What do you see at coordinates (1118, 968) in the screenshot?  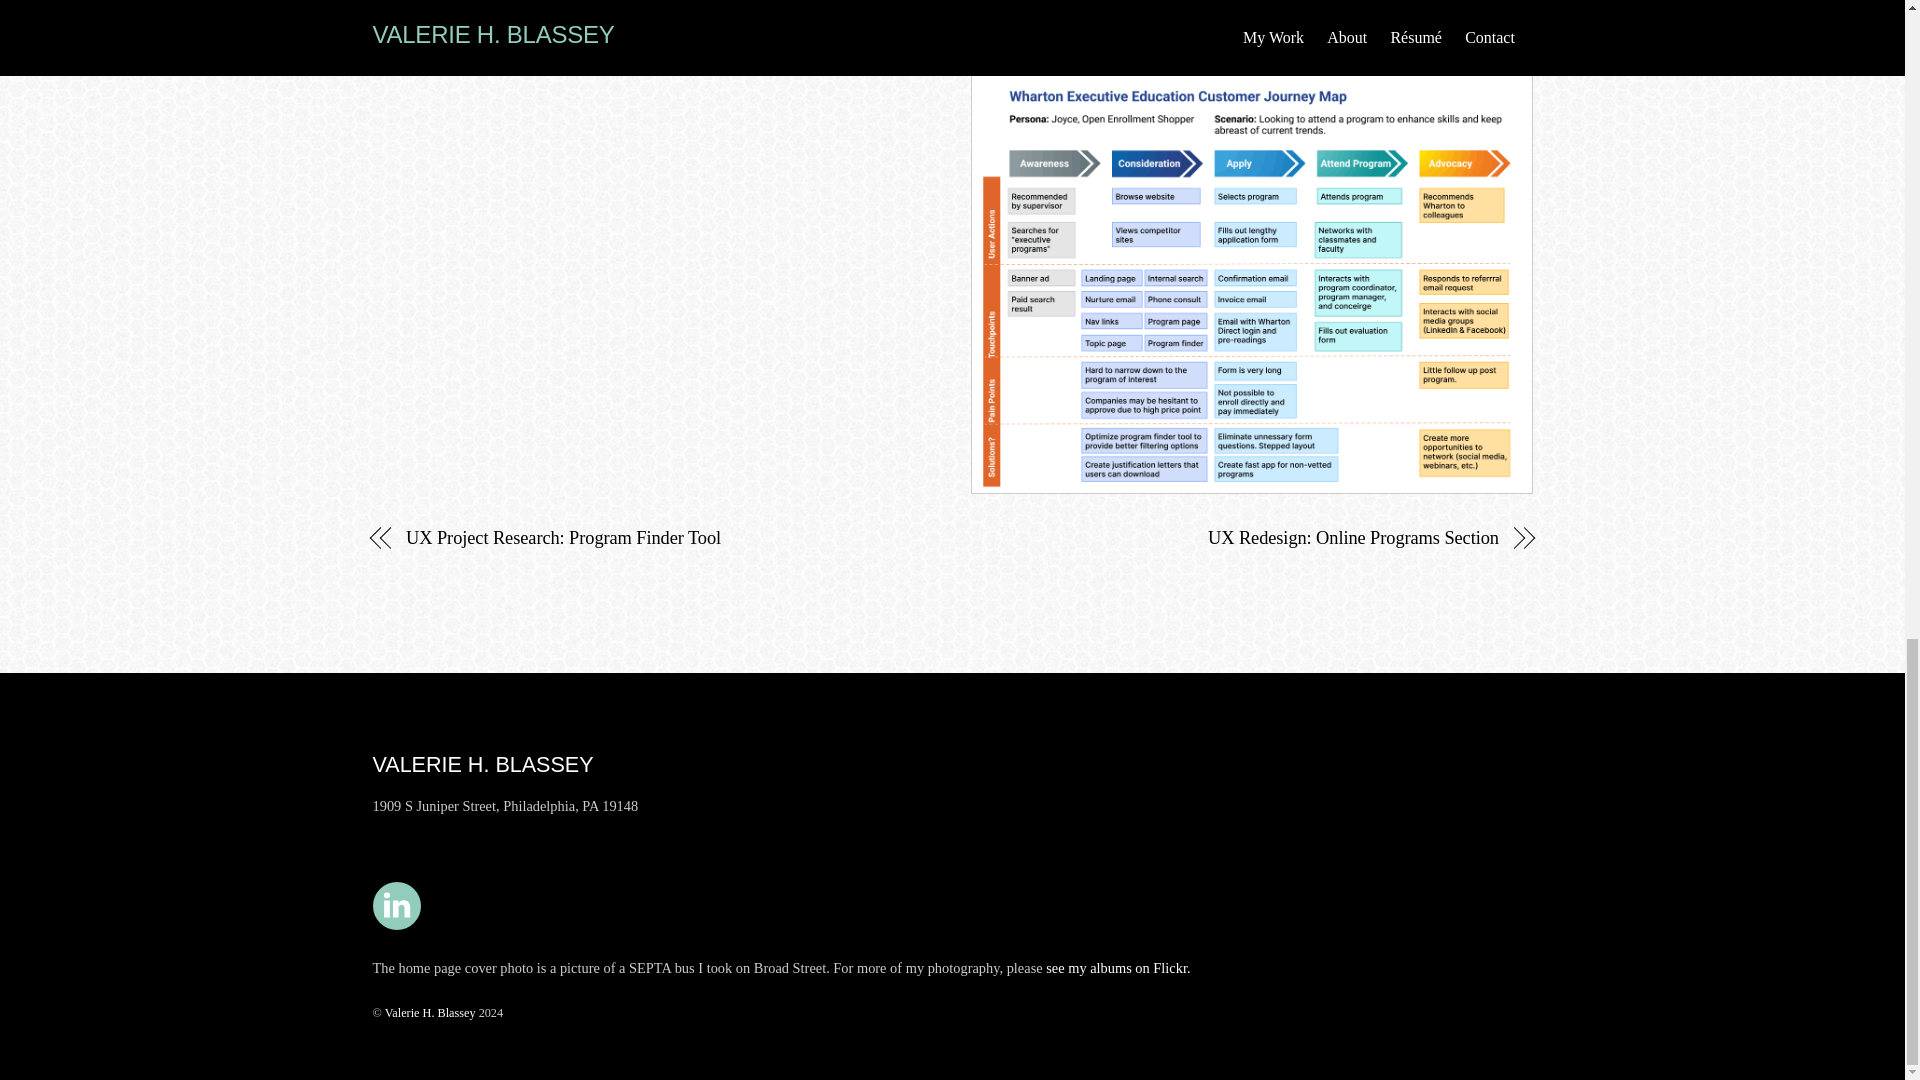 I see `see my albums on Flickr.` at bounding box center [1118, 968].